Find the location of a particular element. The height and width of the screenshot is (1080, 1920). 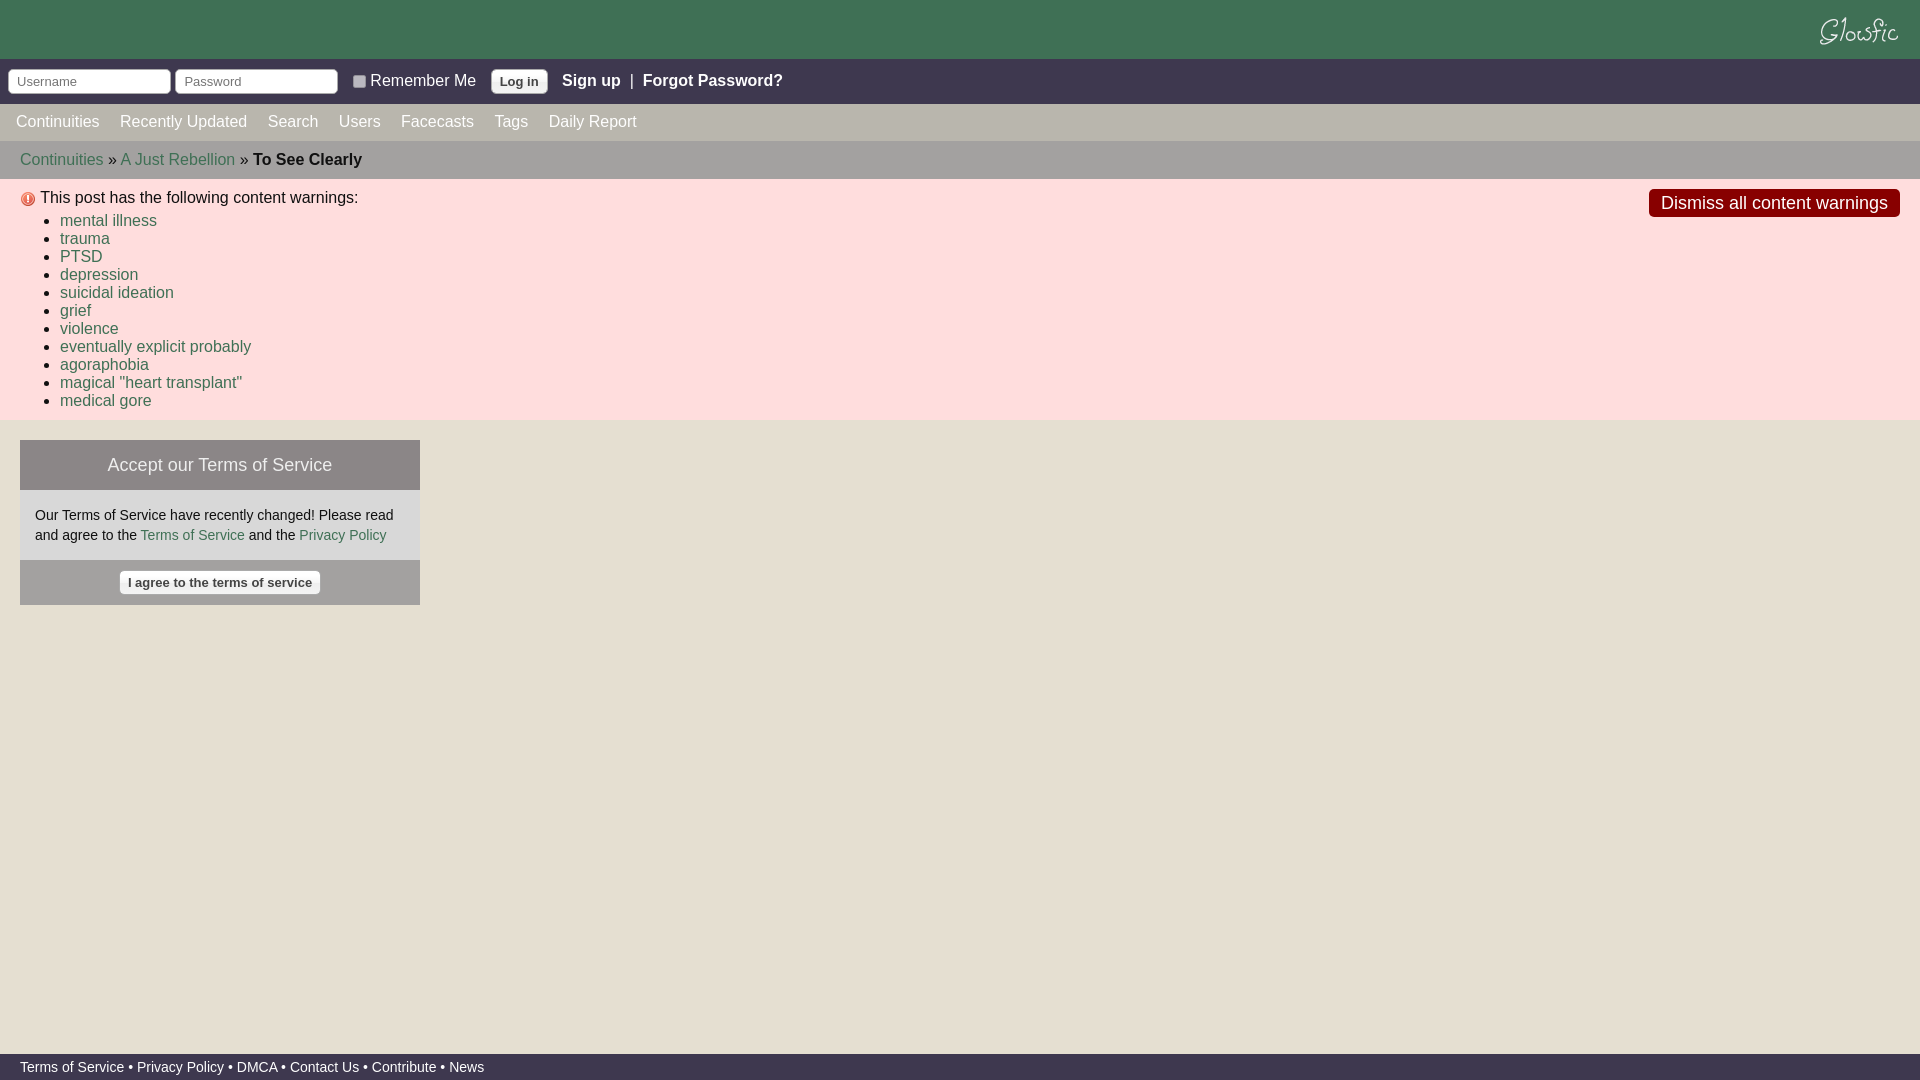

Daily Report is located at coordinates (593, 121).